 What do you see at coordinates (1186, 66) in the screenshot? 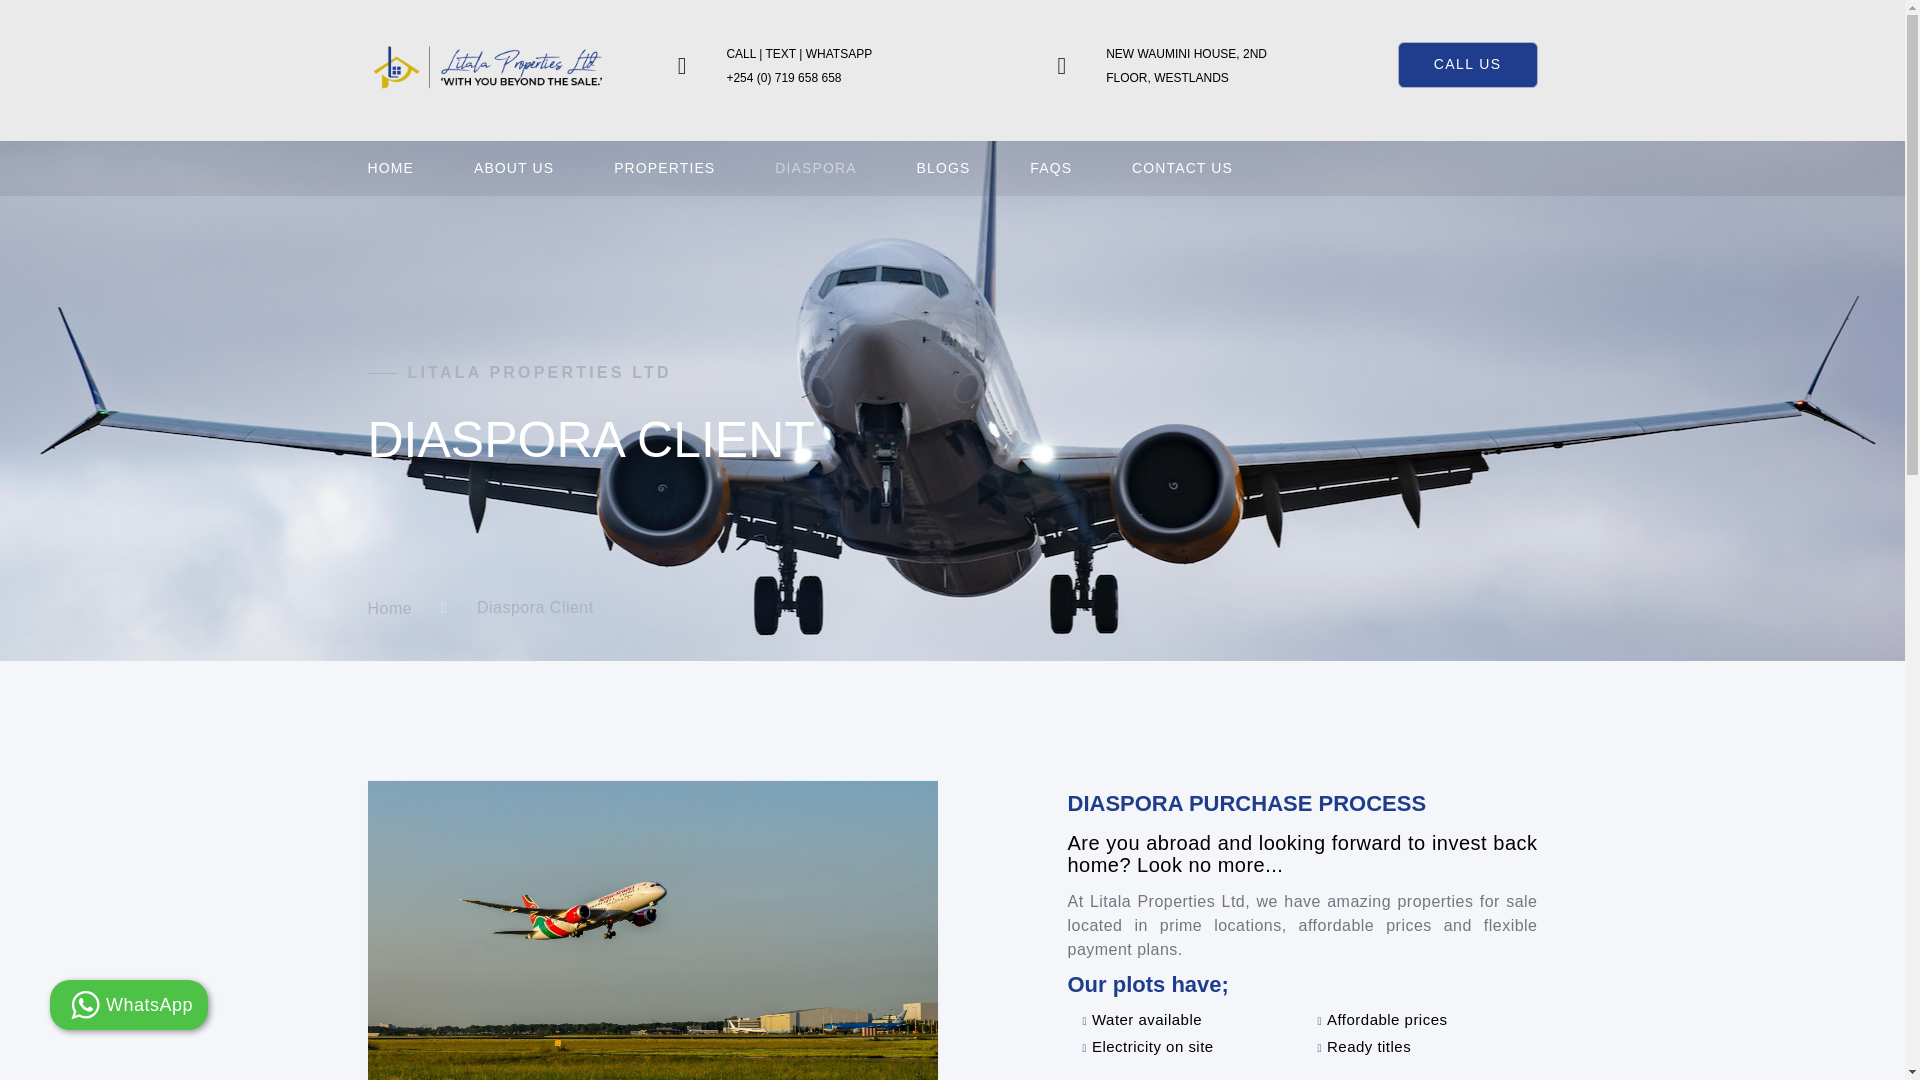
I see `NEW WAUMINI HOUSE, 2ND FLOOR, WESTLANDS` at bounding box center [1186, 66].